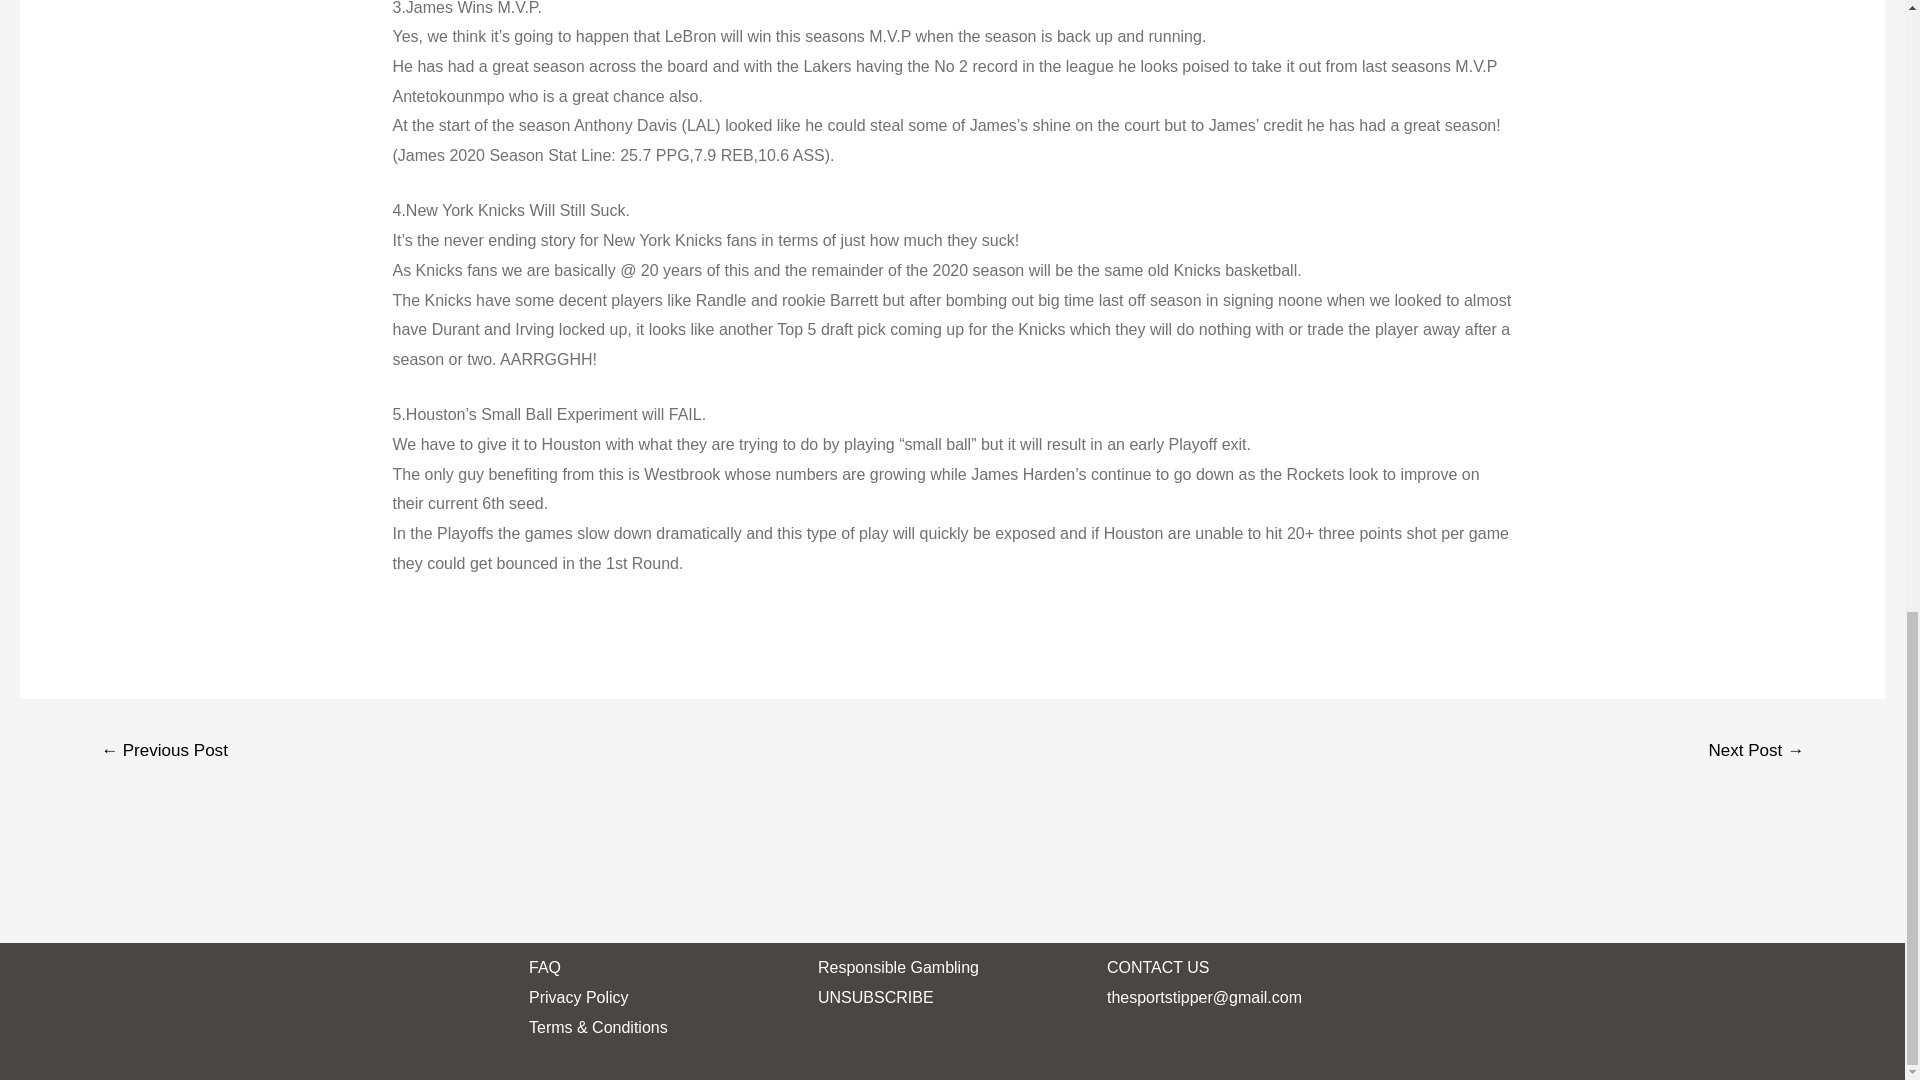 This screenshot has height=1080, width=1920. What do you see at coordinates (544, 968) in the screenshot?
I see `FAQ` at bounding box center [544, 968].